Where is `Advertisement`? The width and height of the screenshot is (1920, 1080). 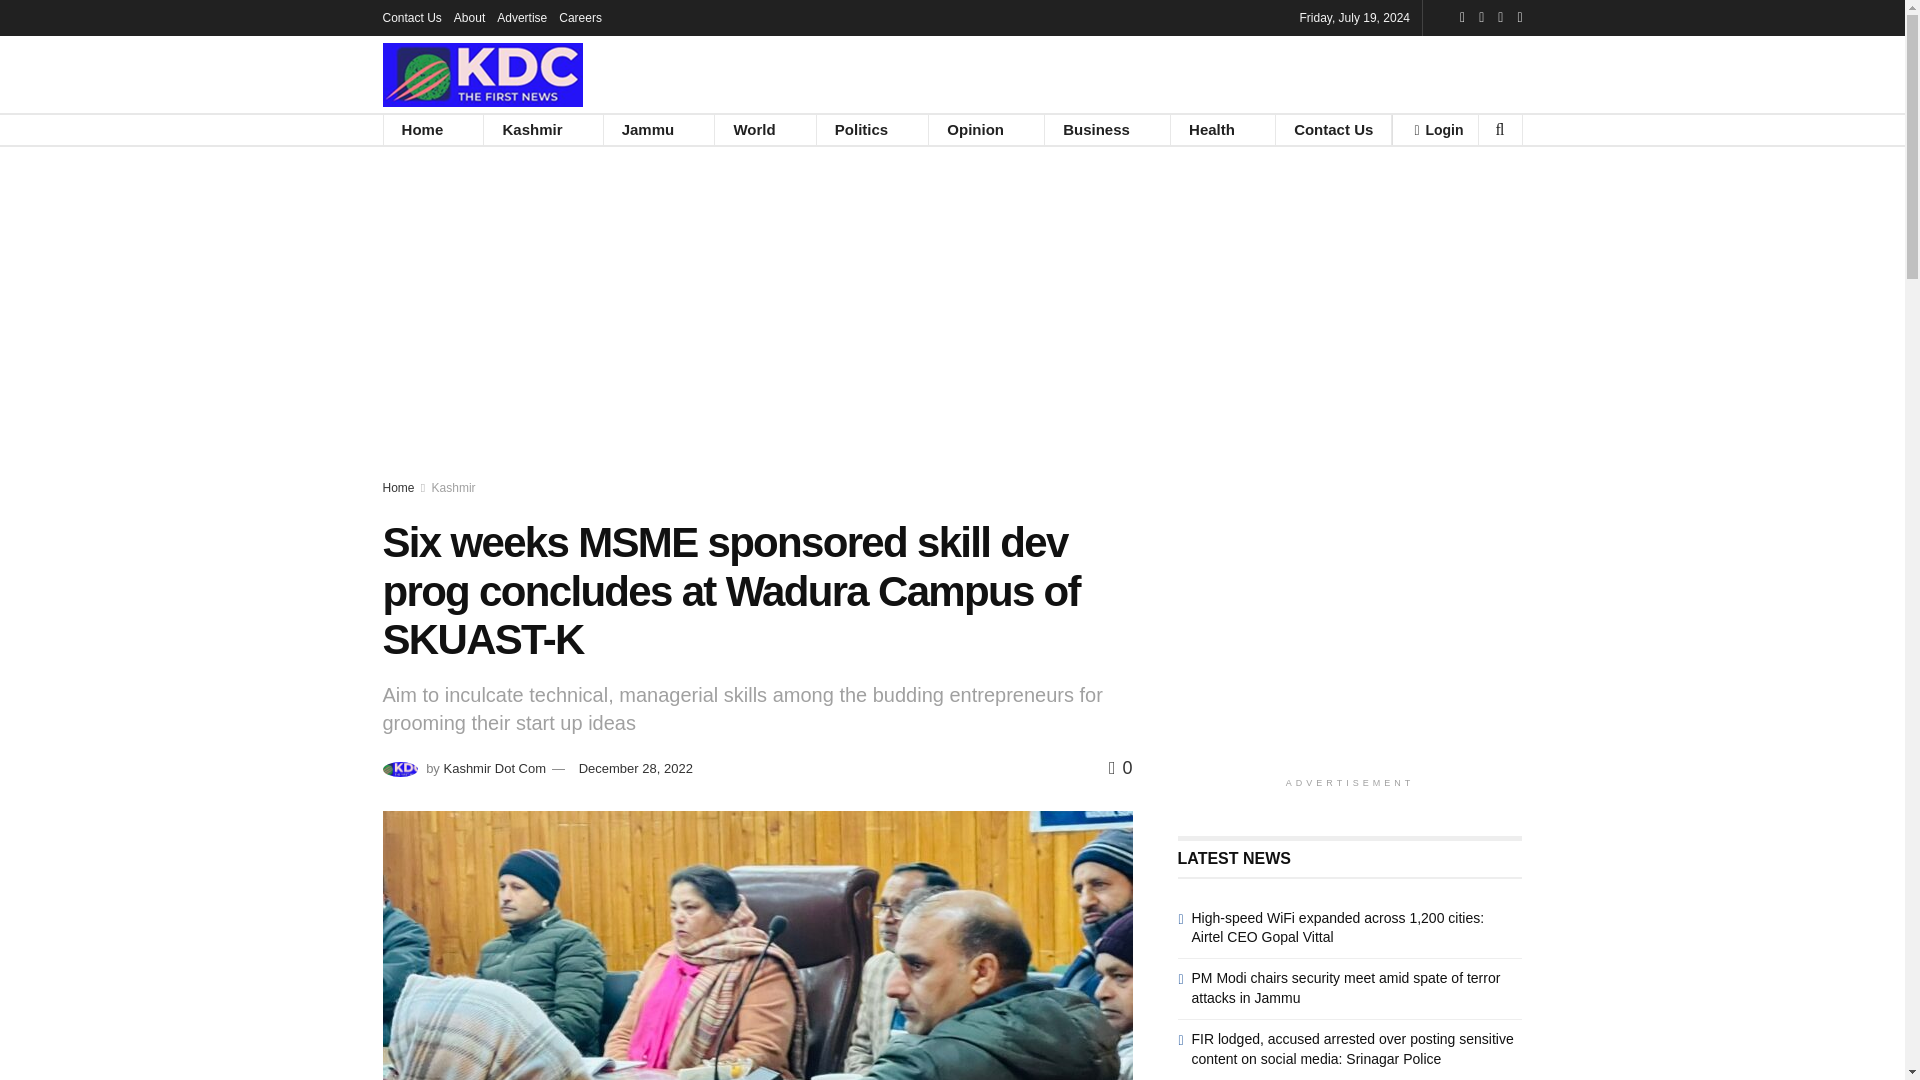
Advertisement is located at coordinates (1350, 626).